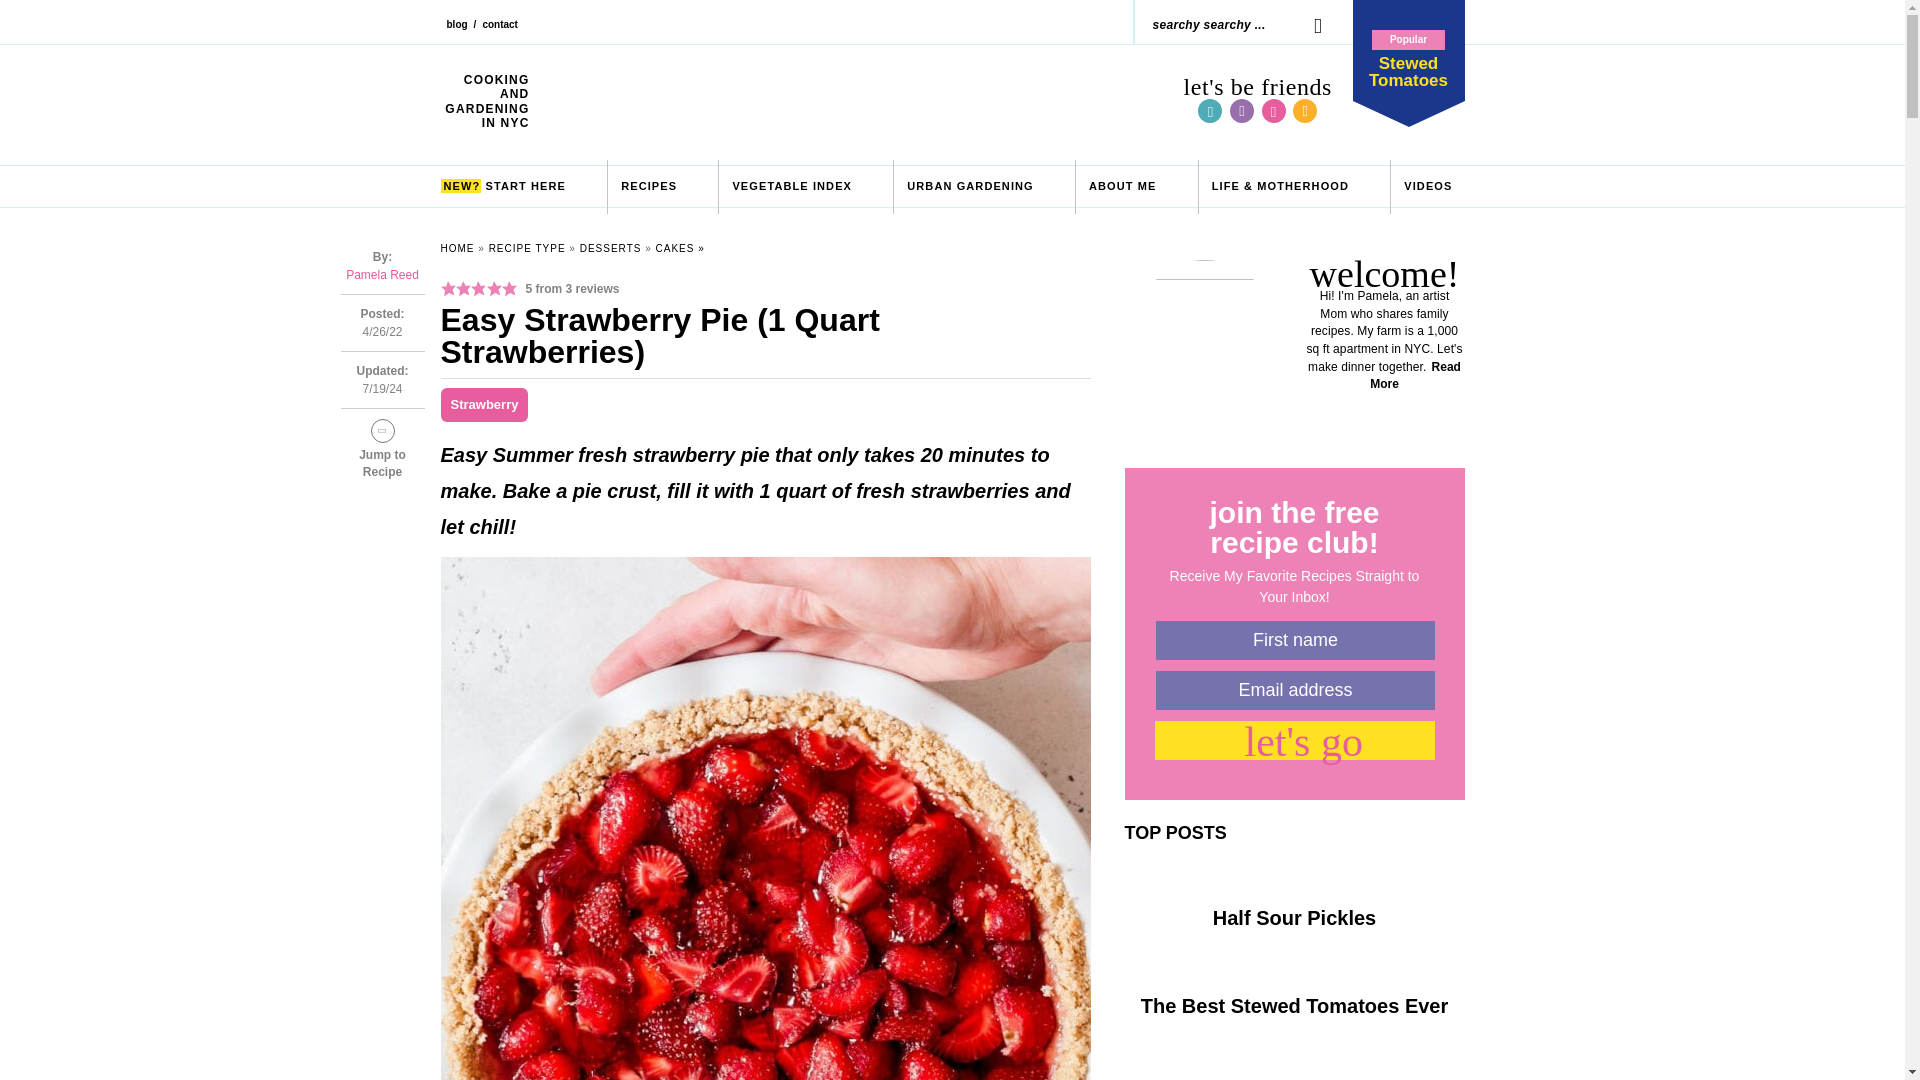 The height and width of the screenshot is (1080, 1920). I want to click on Brooklyn Farm Girl, so click(857, 102).